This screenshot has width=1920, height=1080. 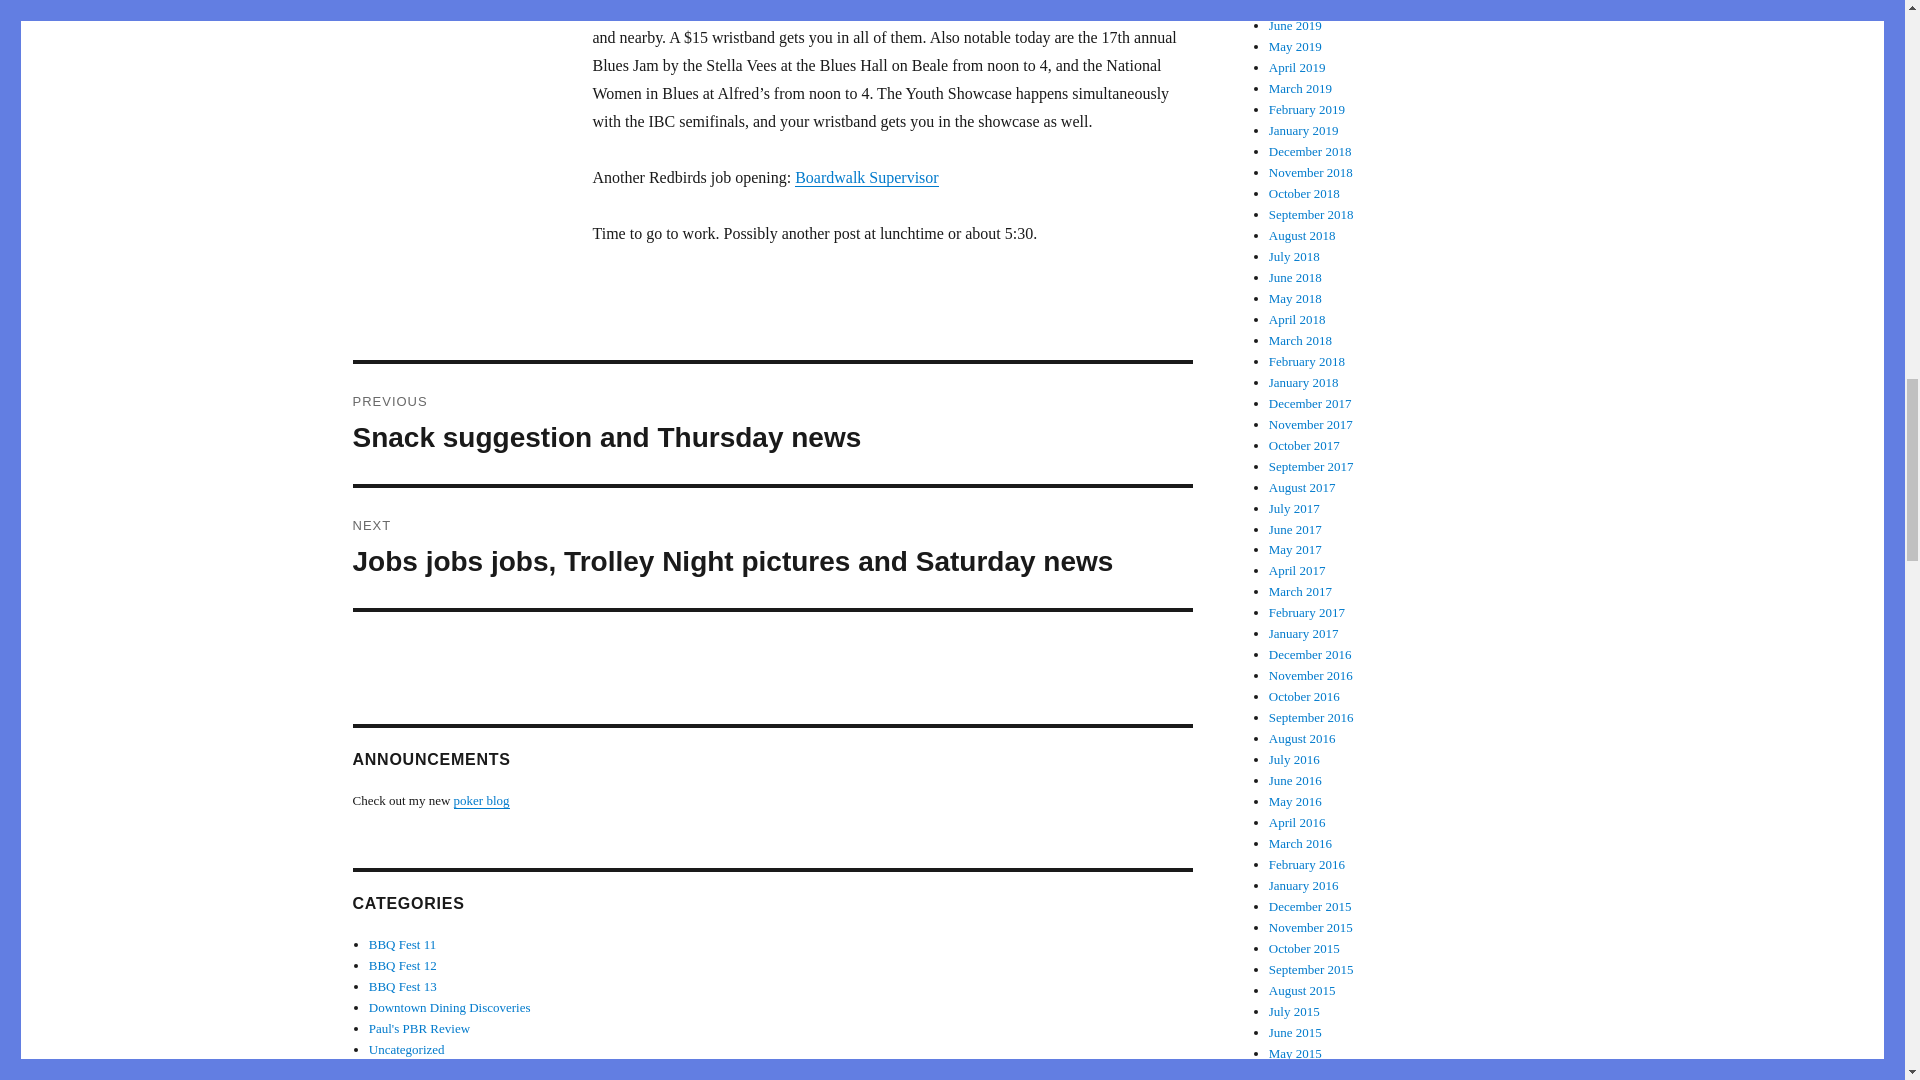 I want to click on Boardwalk Supervisor, so click(x=402, y=986).